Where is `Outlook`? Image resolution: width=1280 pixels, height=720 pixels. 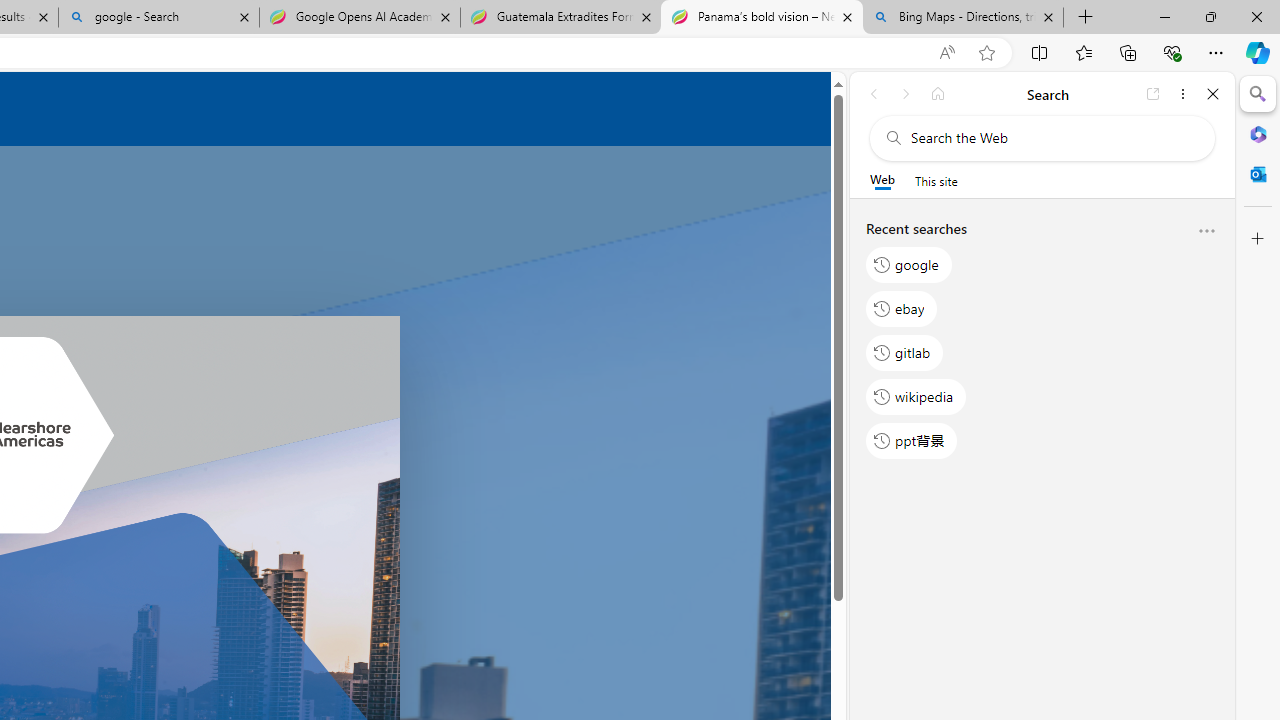
Outlook is located at coordinates (1258, 174).